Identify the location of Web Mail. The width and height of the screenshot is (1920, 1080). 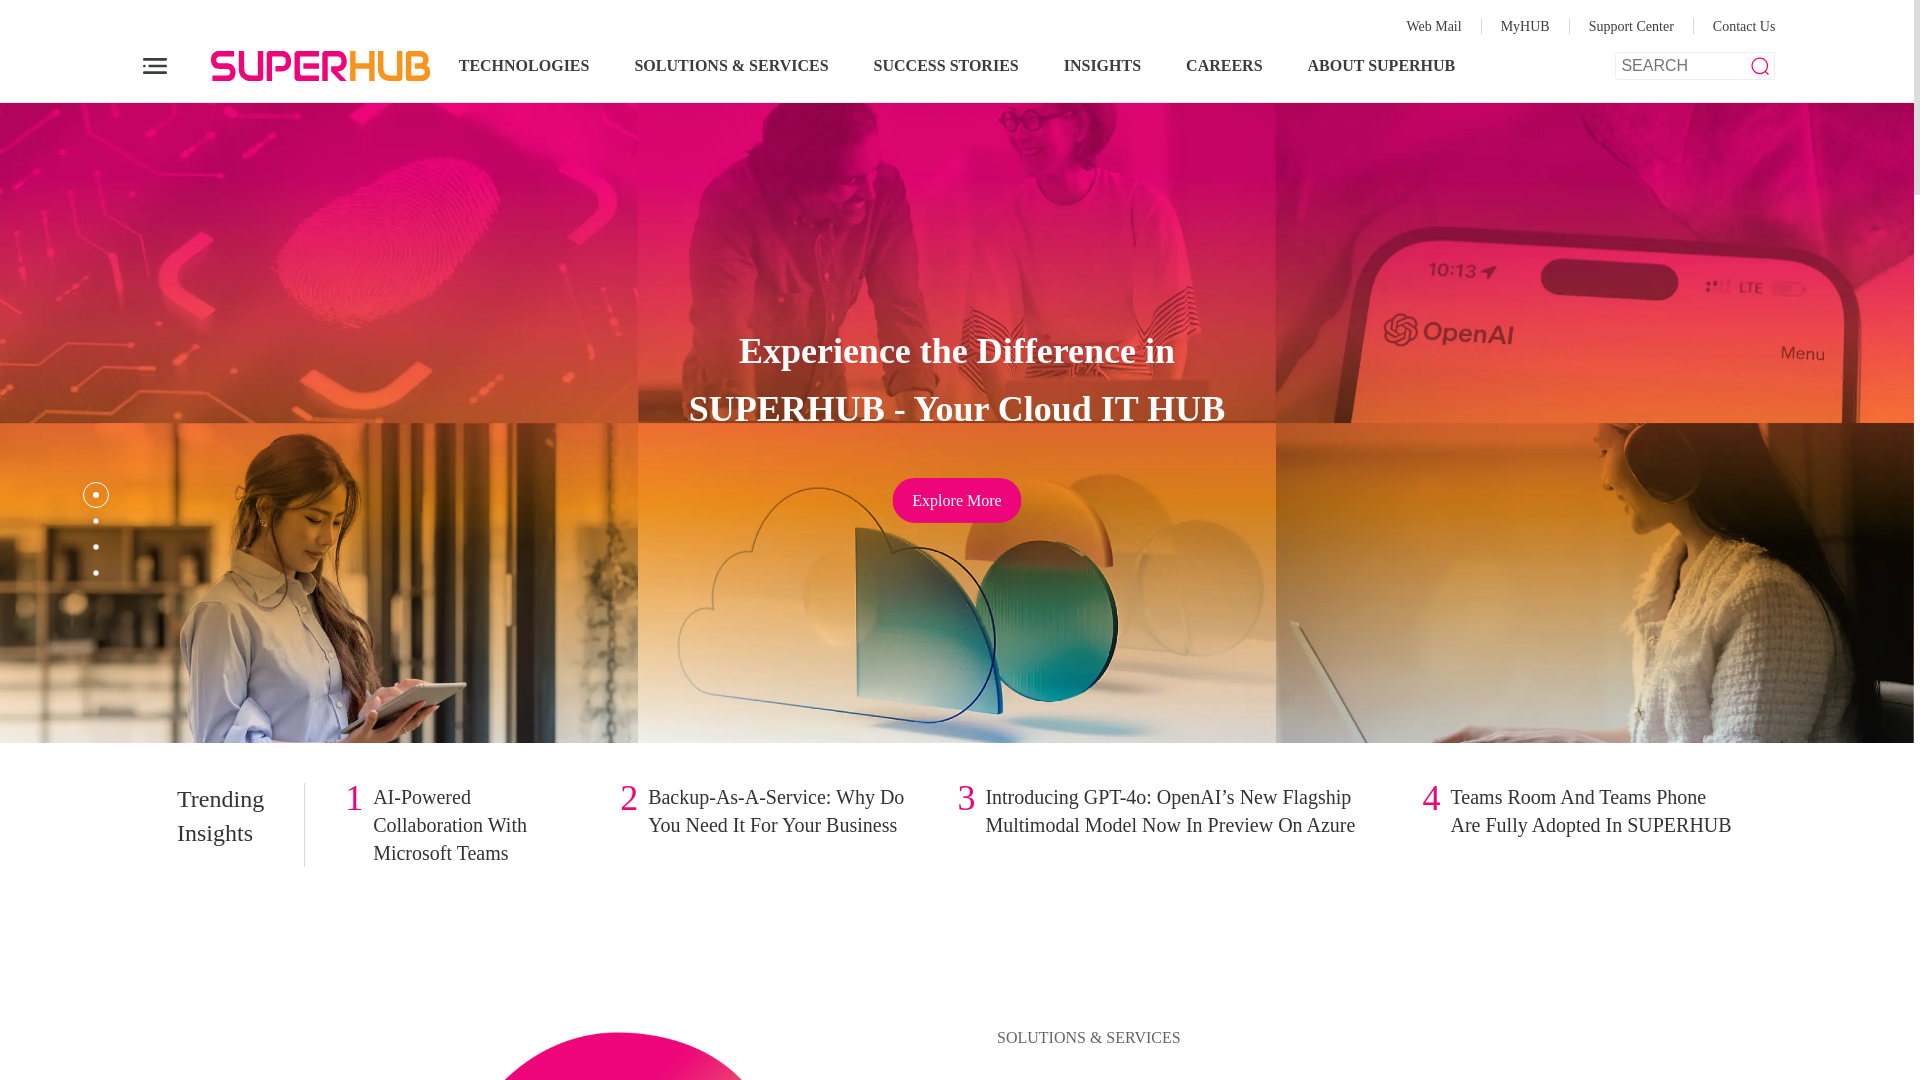
(1433, 26).